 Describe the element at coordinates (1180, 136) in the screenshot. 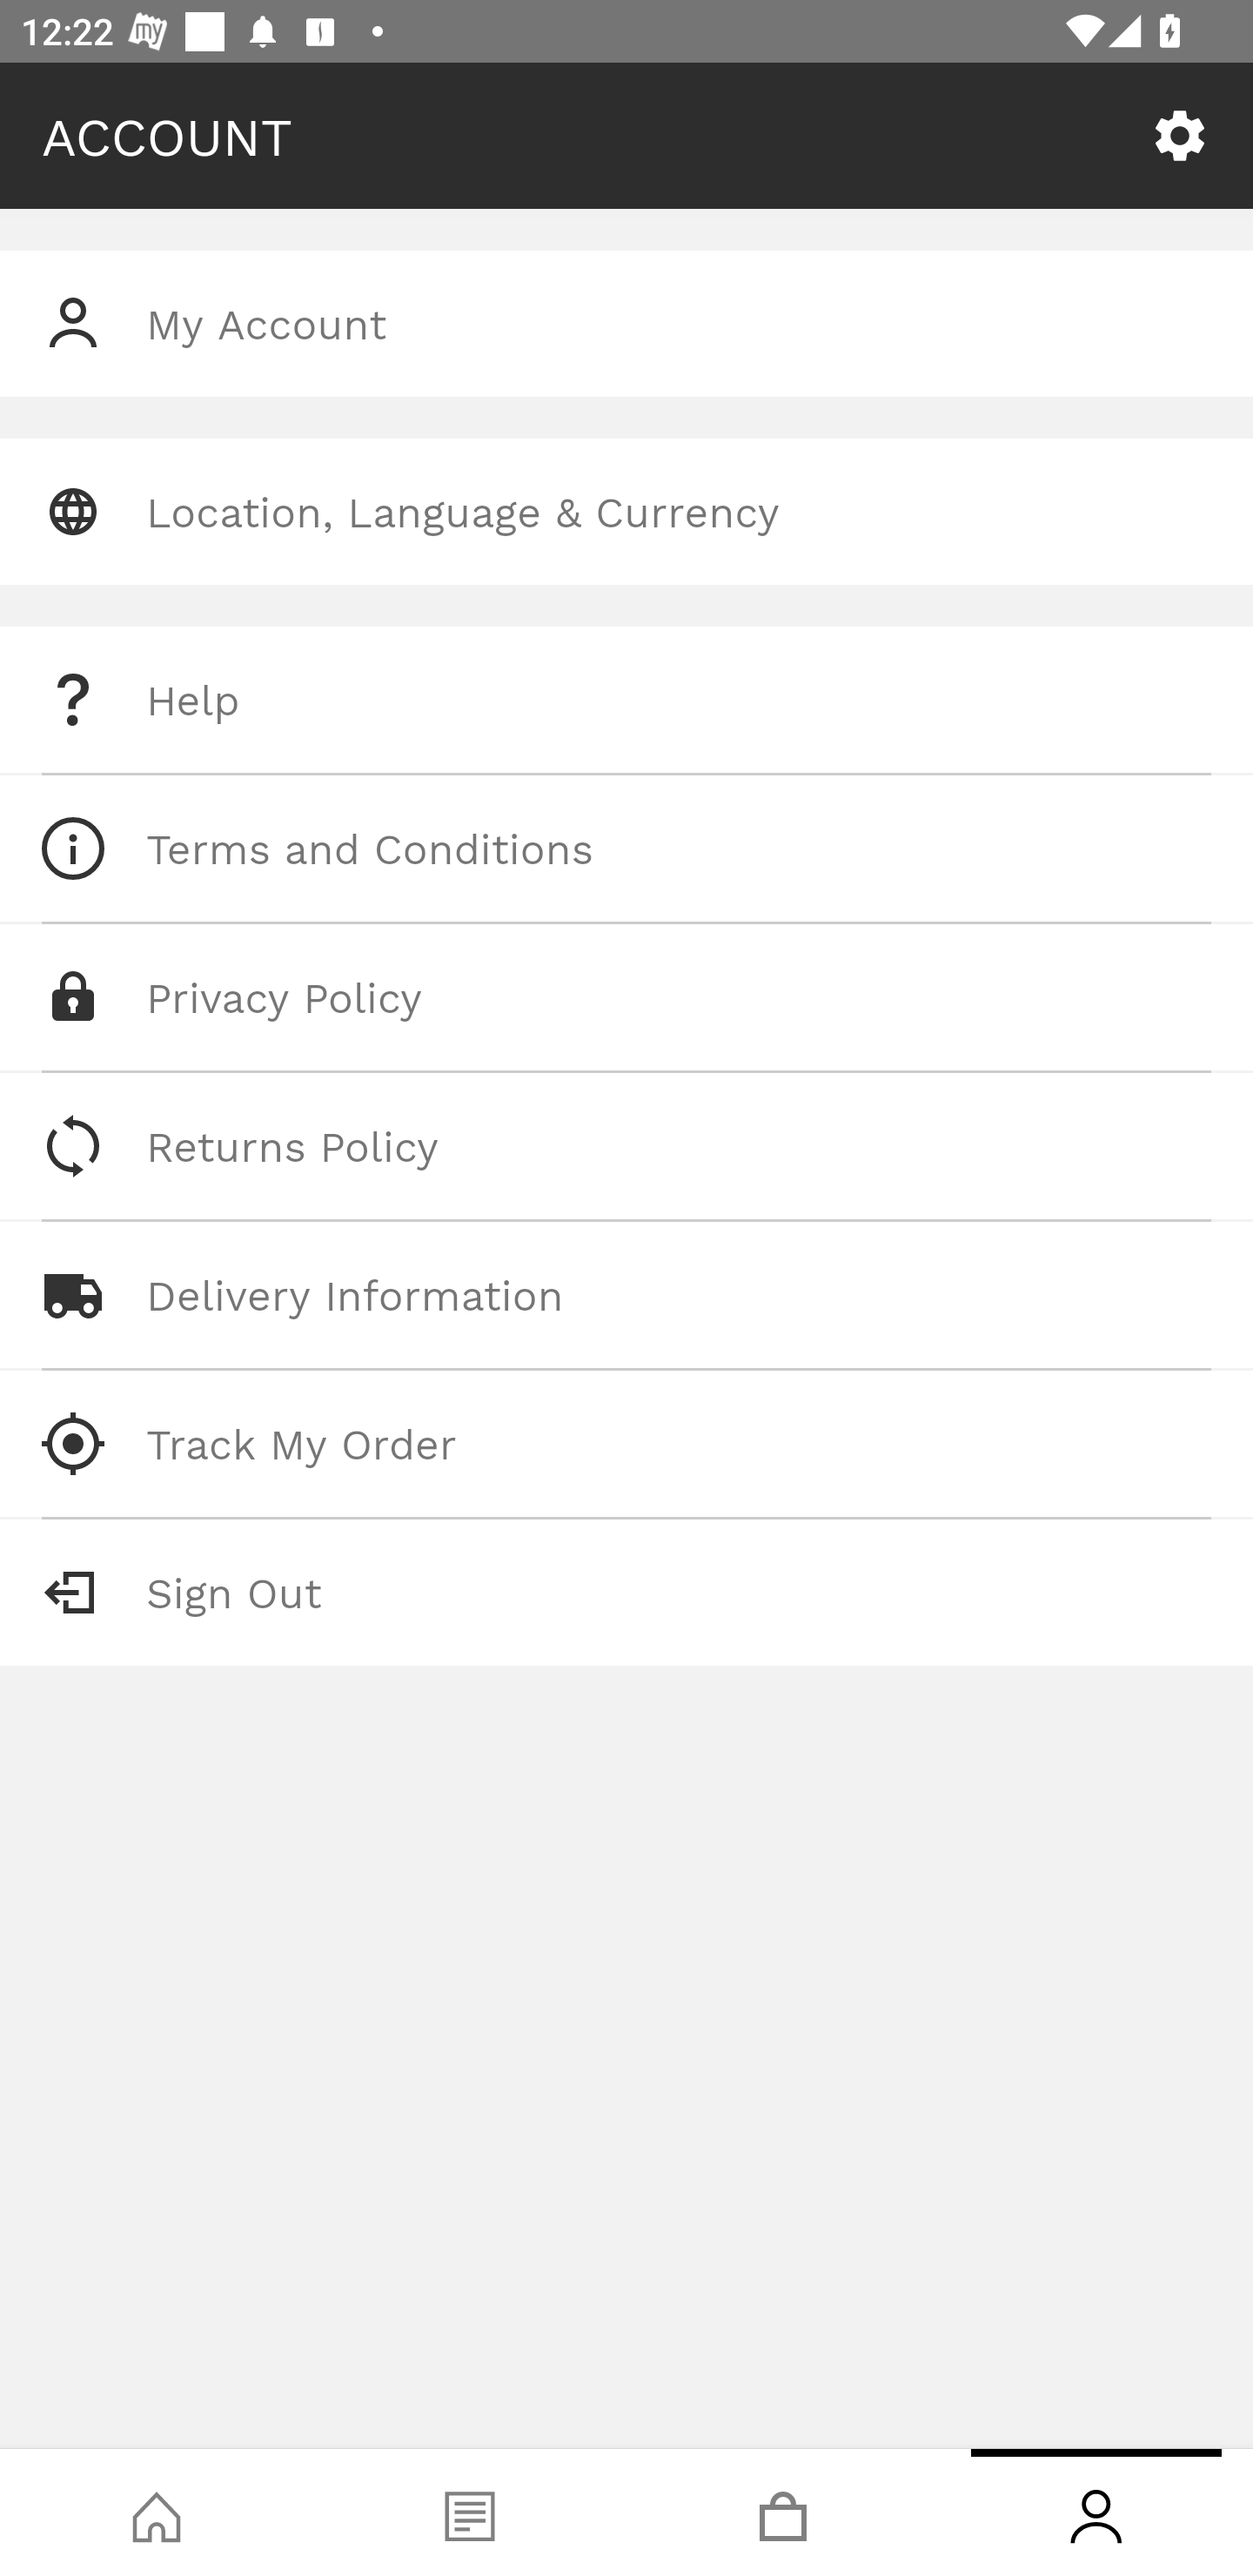

I see `SETTINGS` at that location.